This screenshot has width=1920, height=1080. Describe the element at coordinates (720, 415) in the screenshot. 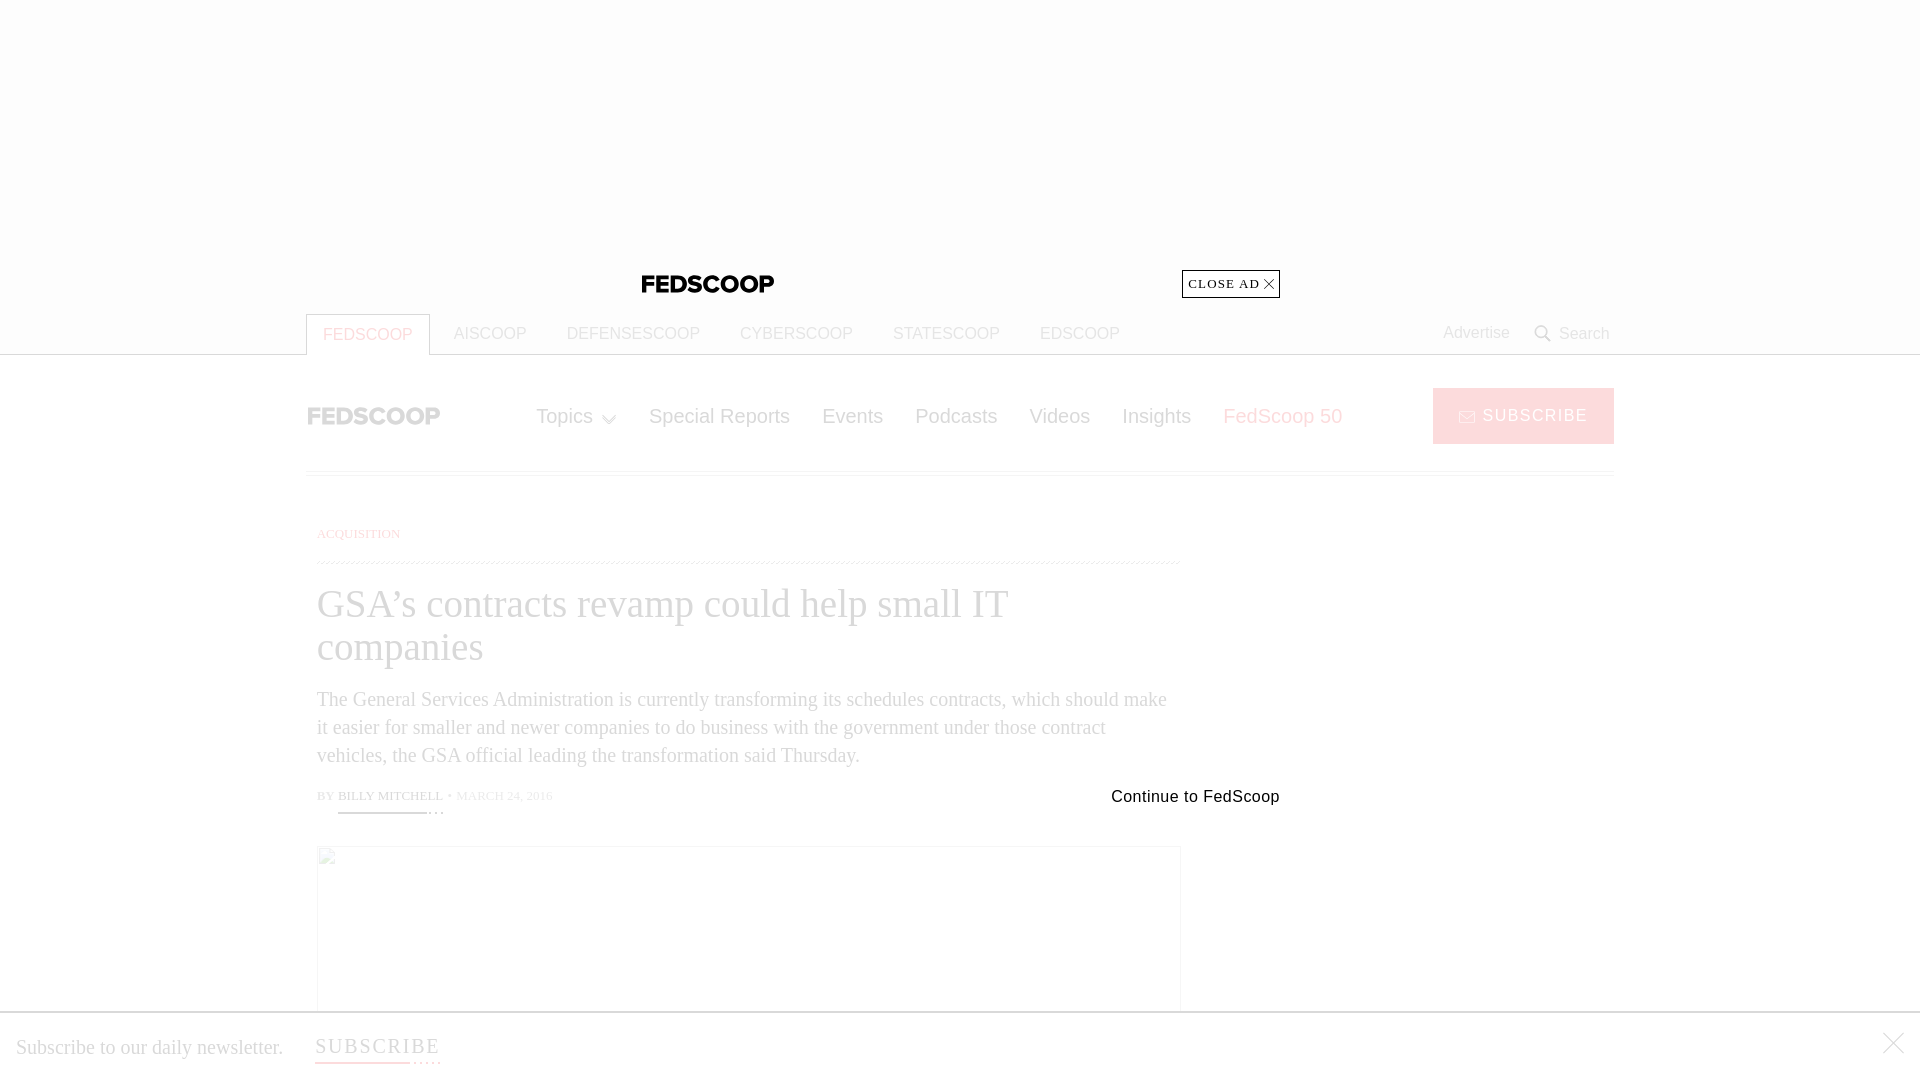

I see `Special Reports` at that location.